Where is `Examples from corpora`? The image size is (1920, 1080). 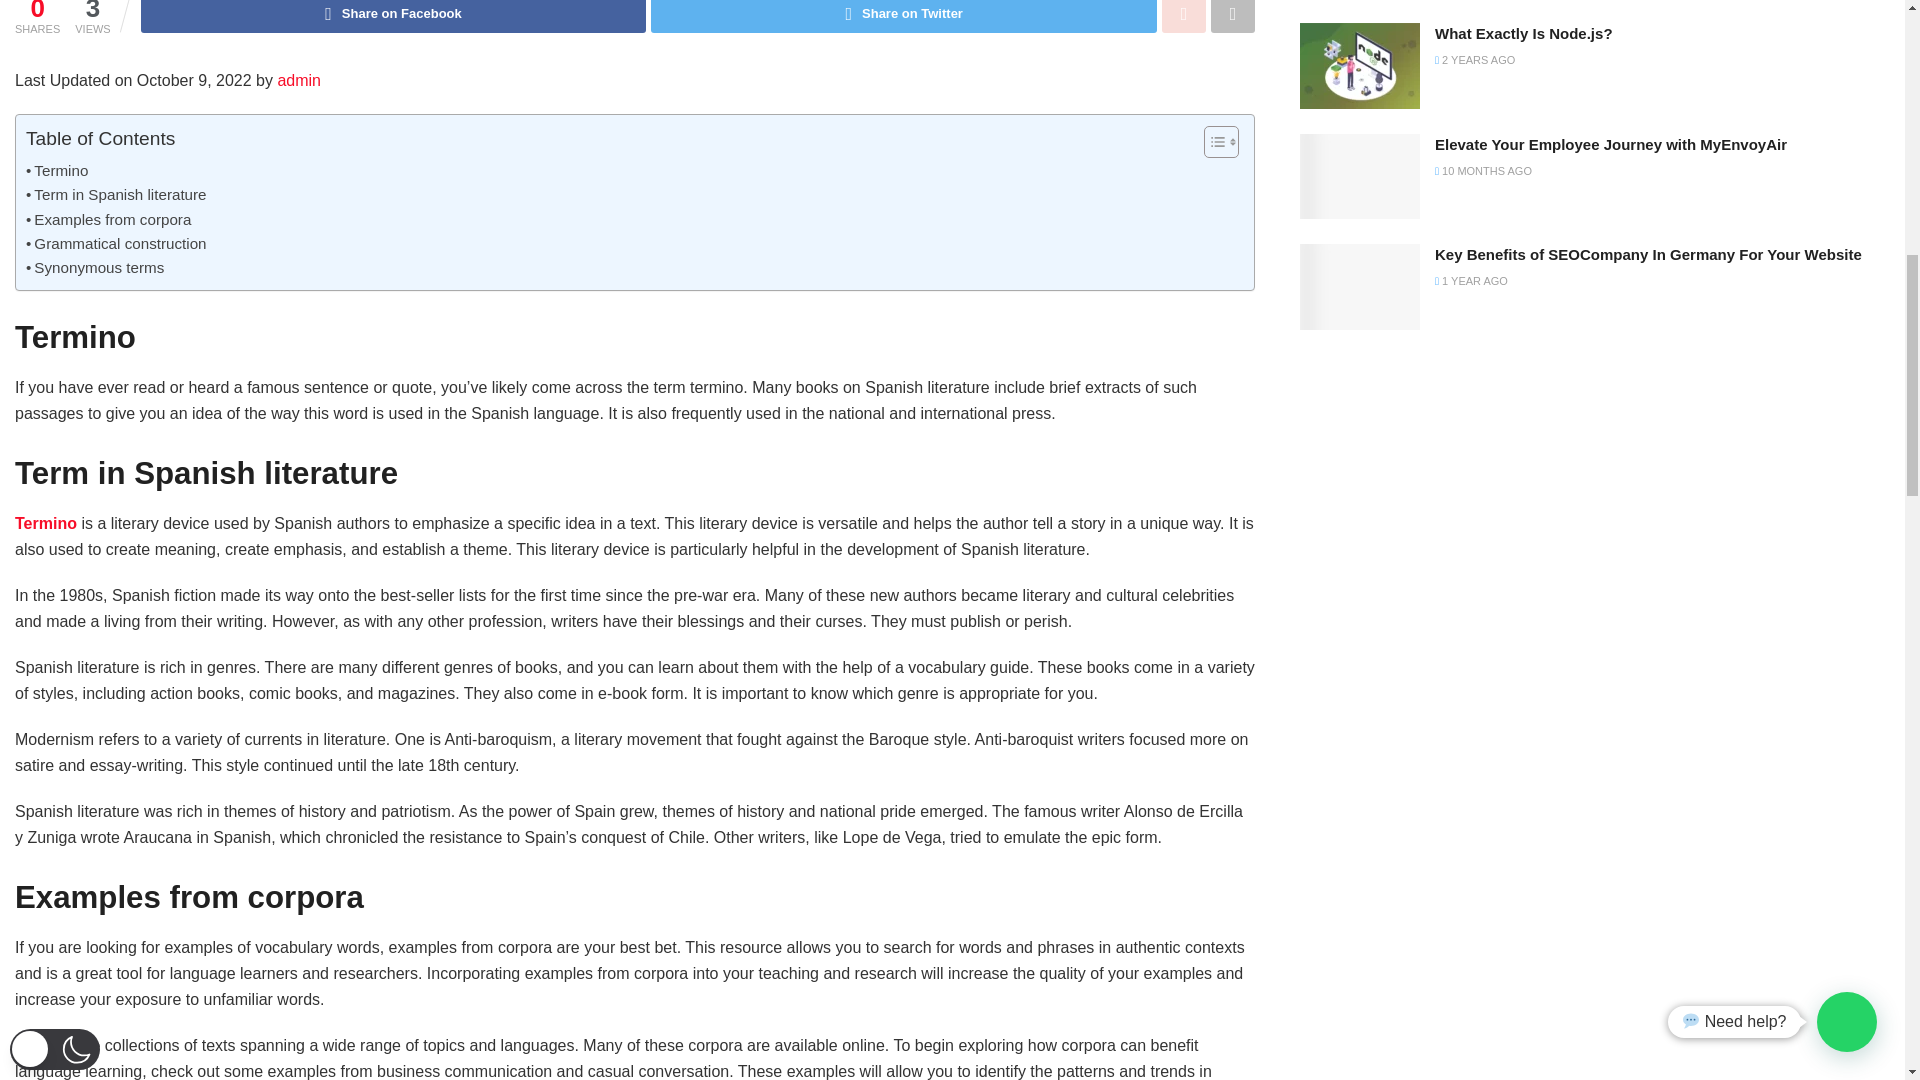 Examples from corpora is located at coordinates (108, 220).